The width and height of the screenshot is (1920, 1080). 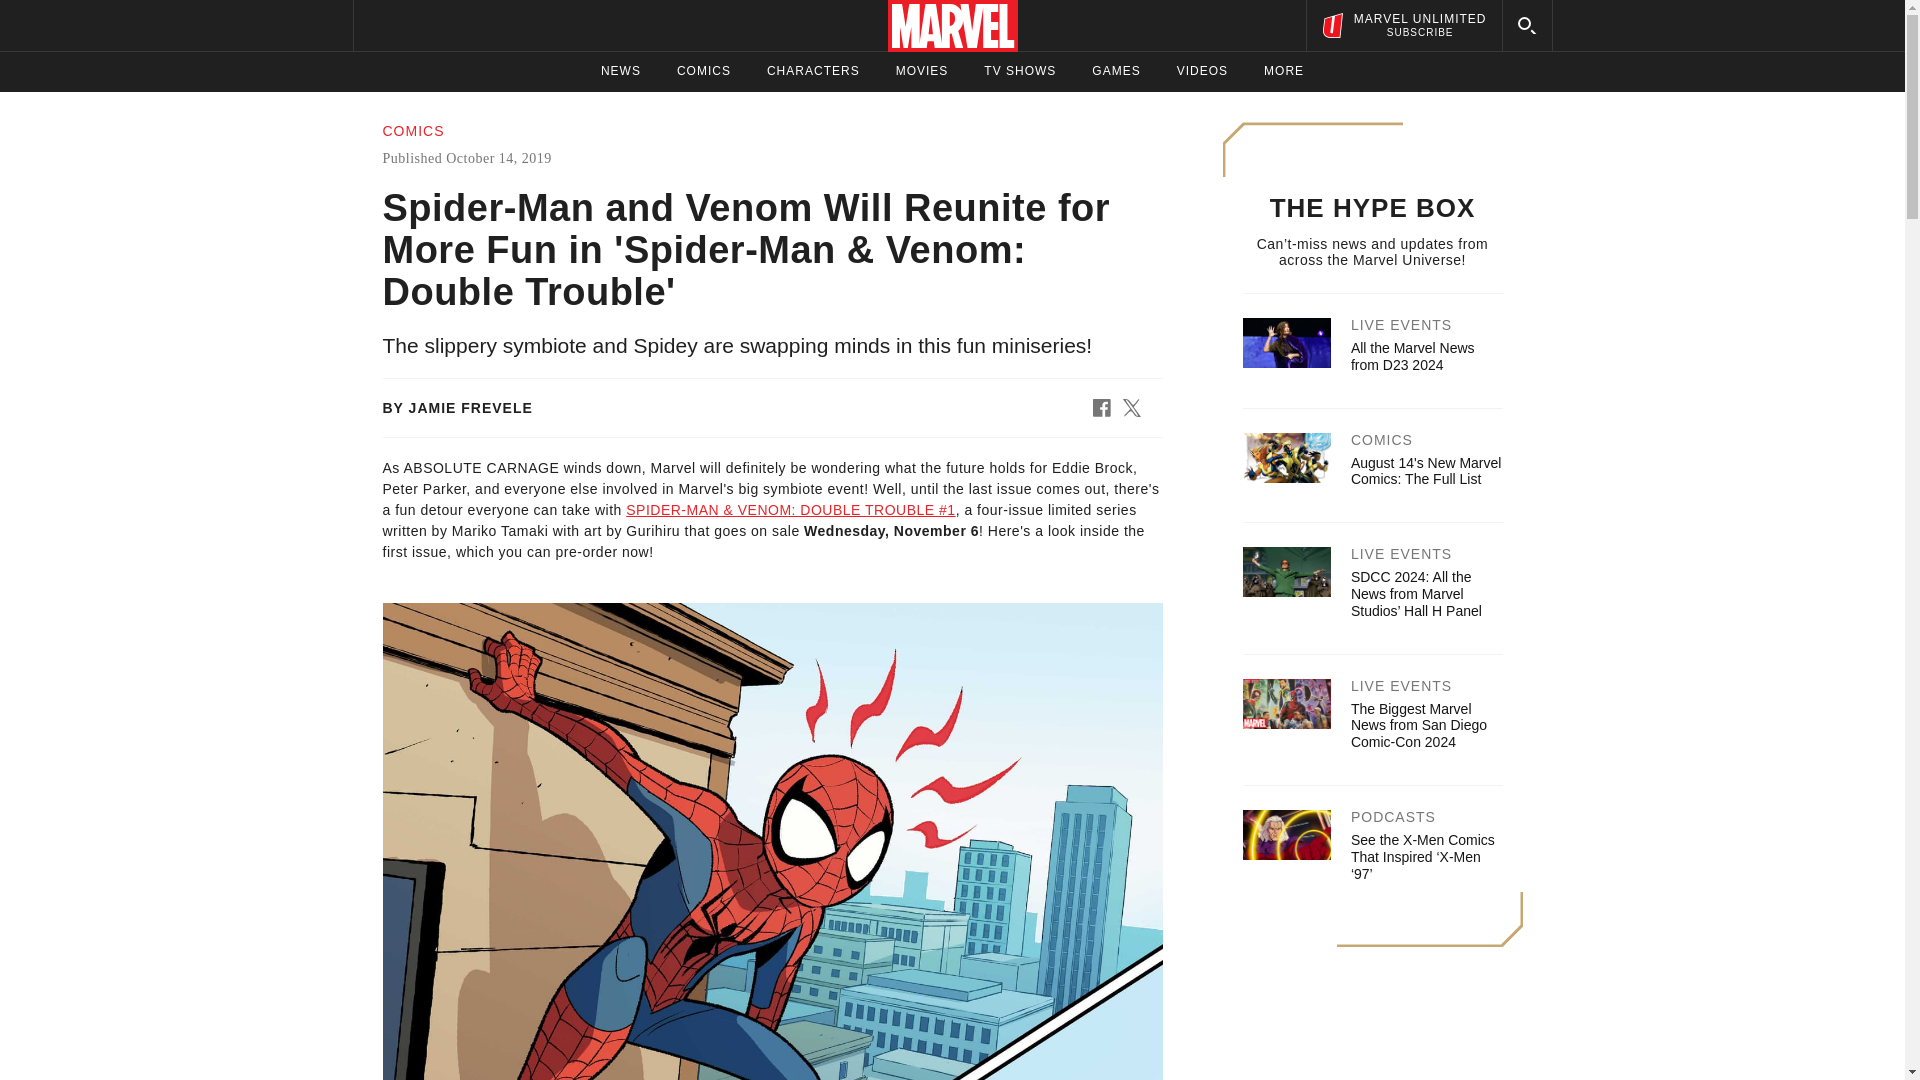 What do you see at coordinates (1412, 356) in the screenshot?
I see `All the Marvel News from D23 2024` at bounding box center [1412, 356].